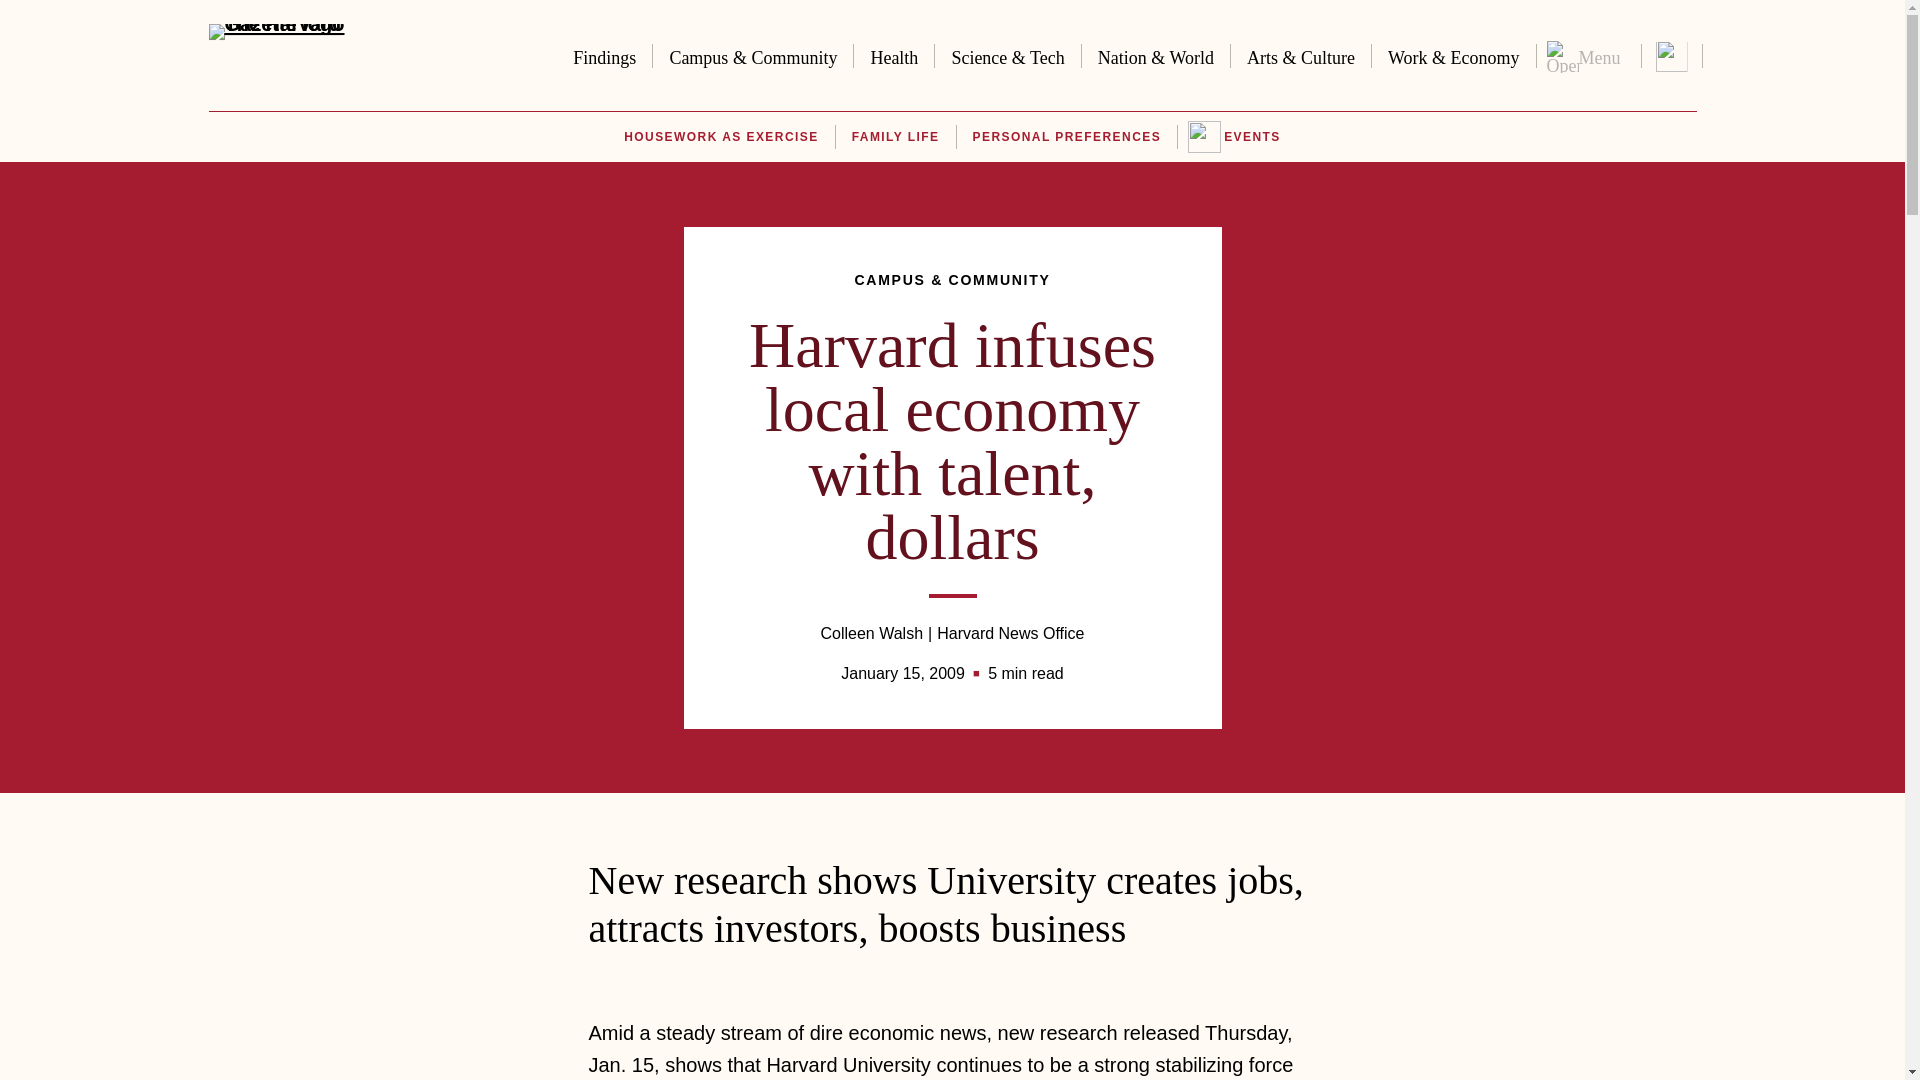  Describe the element at coordinates (720, 137) in the screenshot. I see `HOUSEWORK AS EXERCISE` at that location.